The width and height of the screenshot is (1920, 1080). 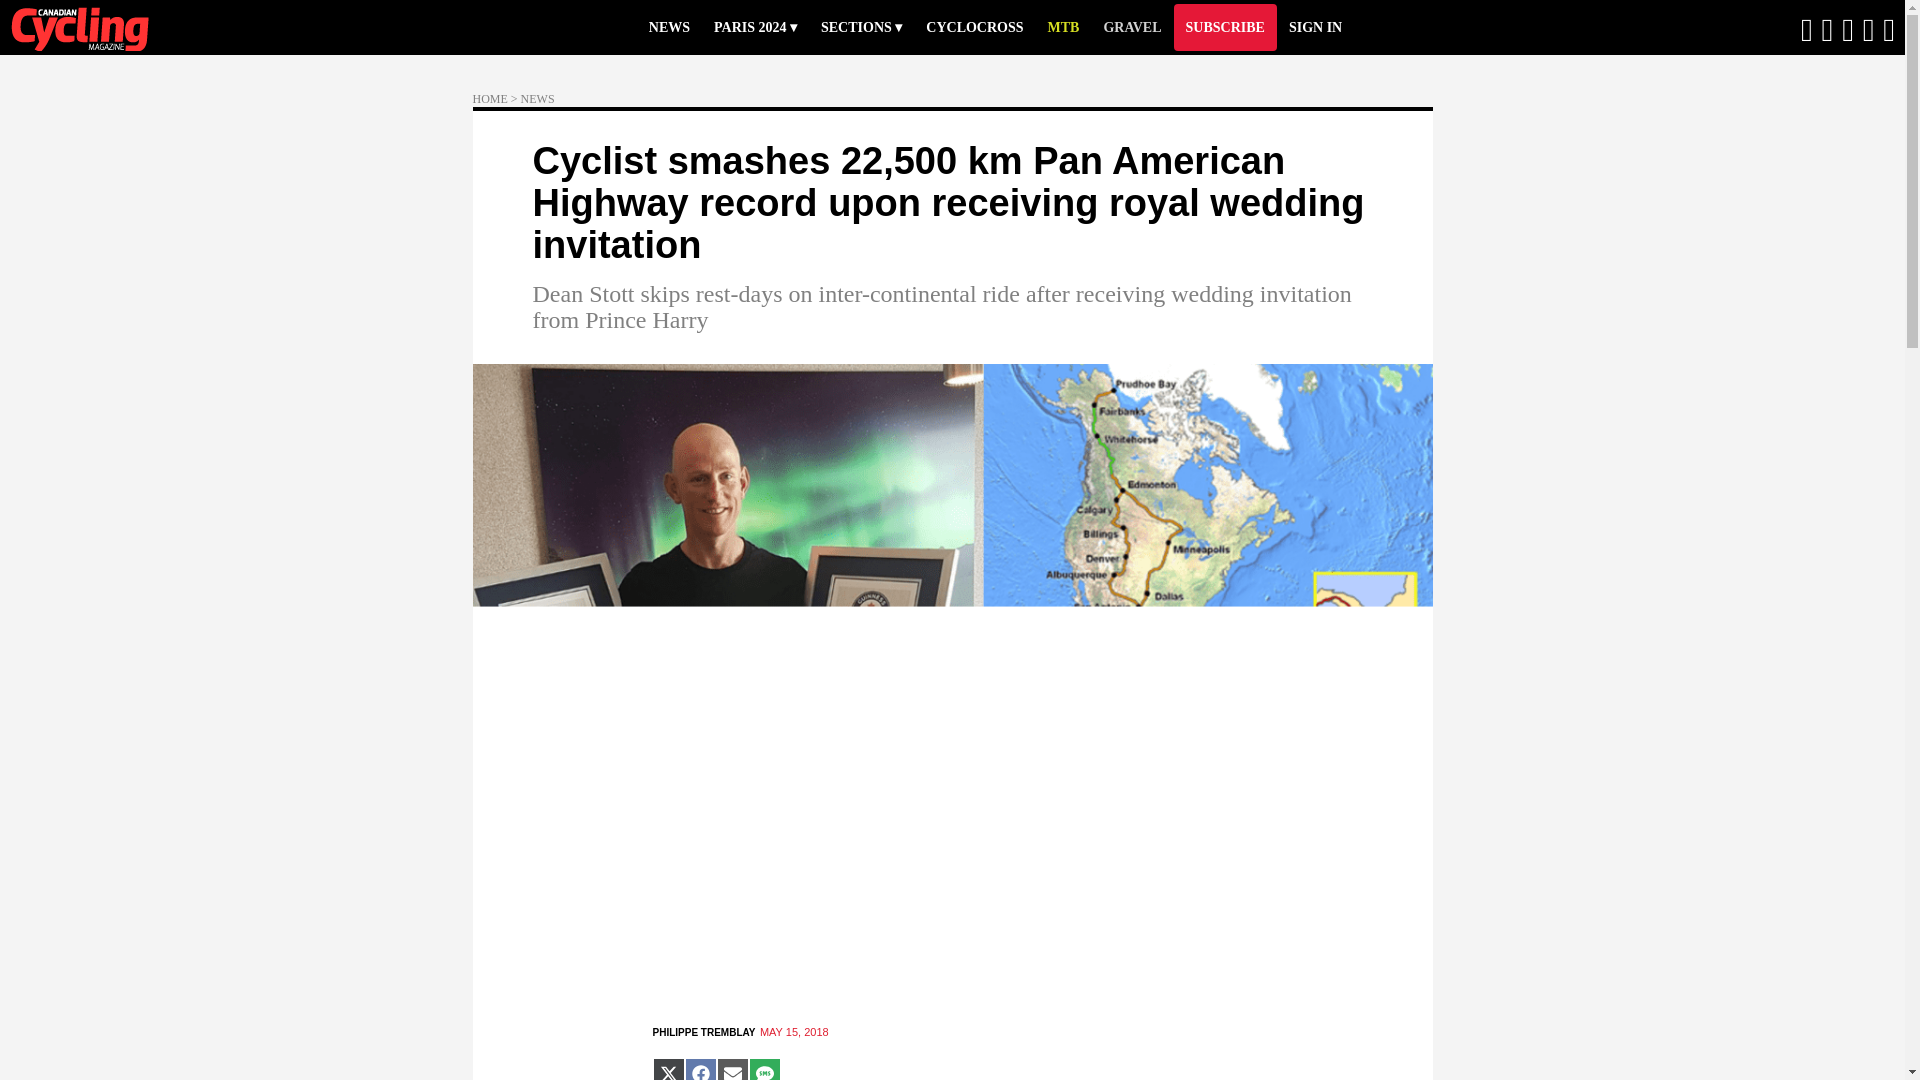 What do you see at coordinates (974, 27) in the screenshot?
I see `CYCLOCROSS` at bounding box center [974, 27].